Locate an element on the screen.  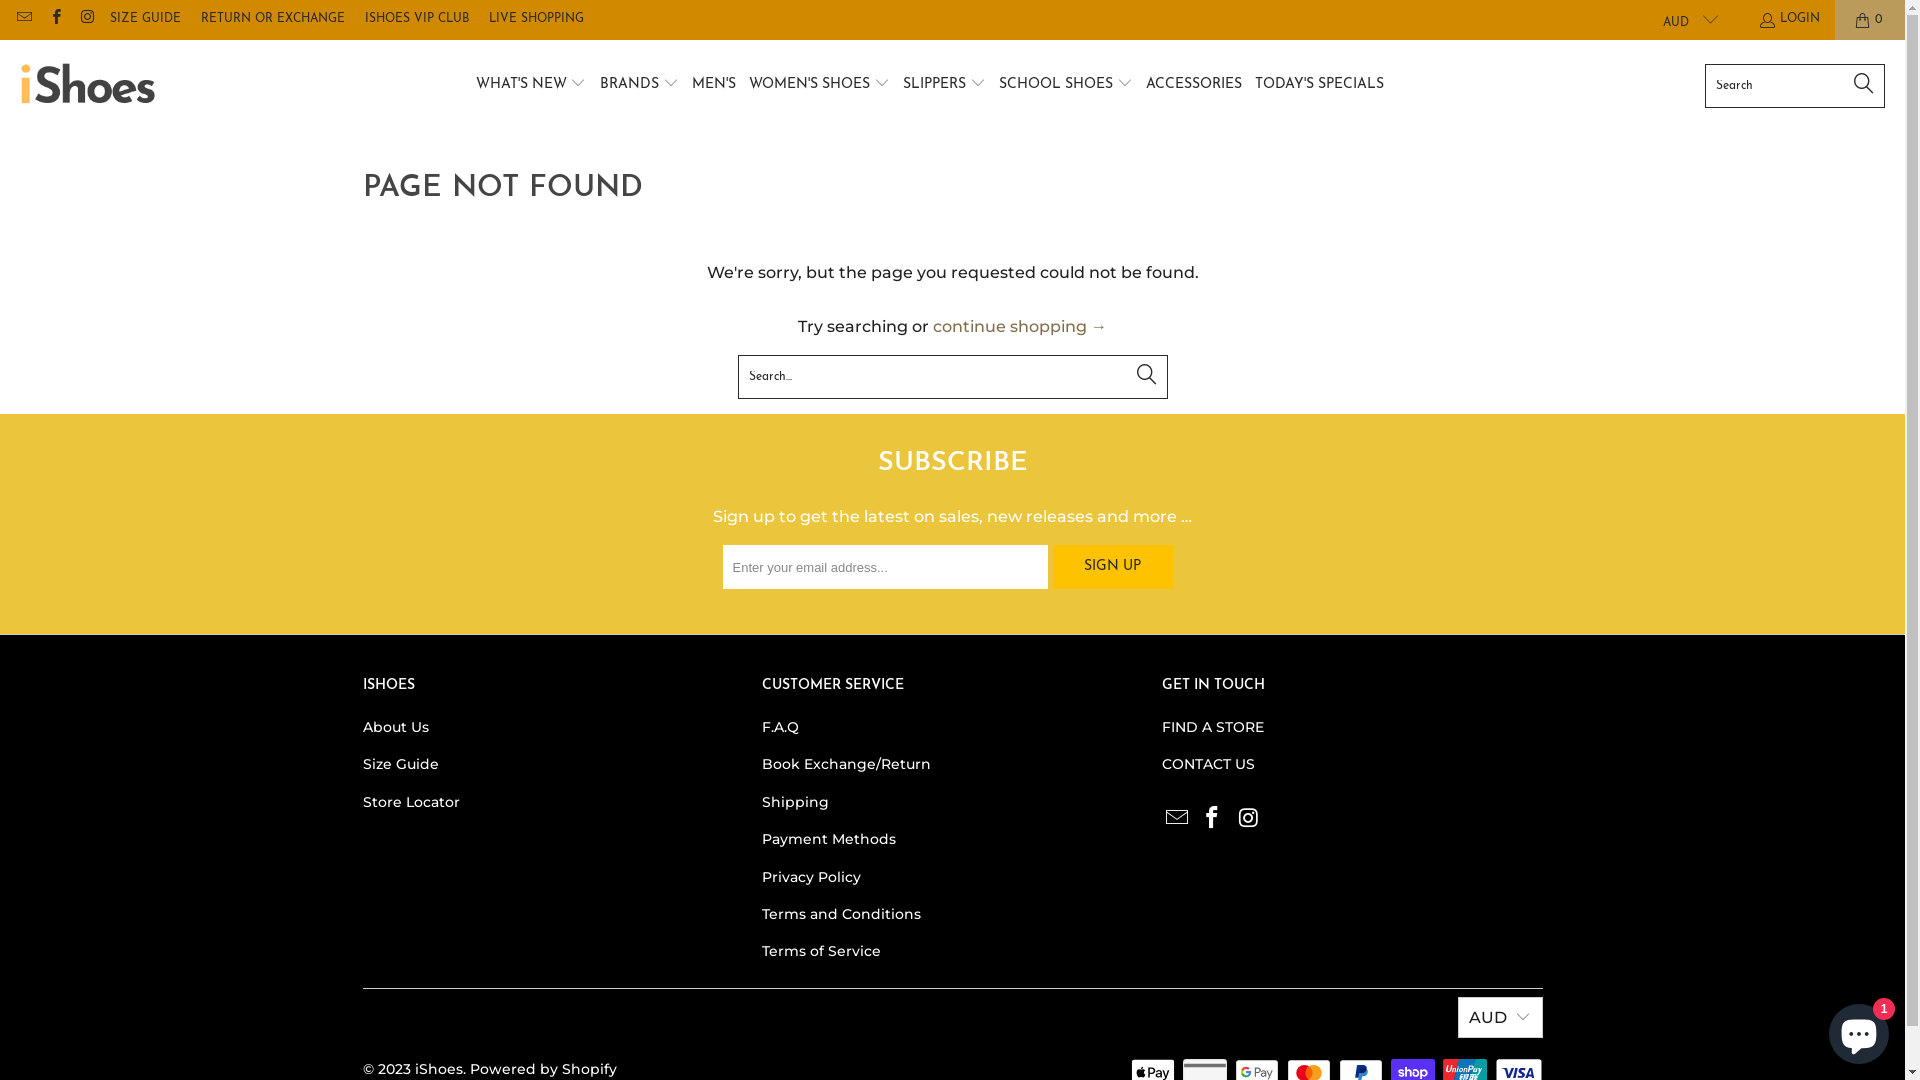
0 is located at coordinates (1870, 20).